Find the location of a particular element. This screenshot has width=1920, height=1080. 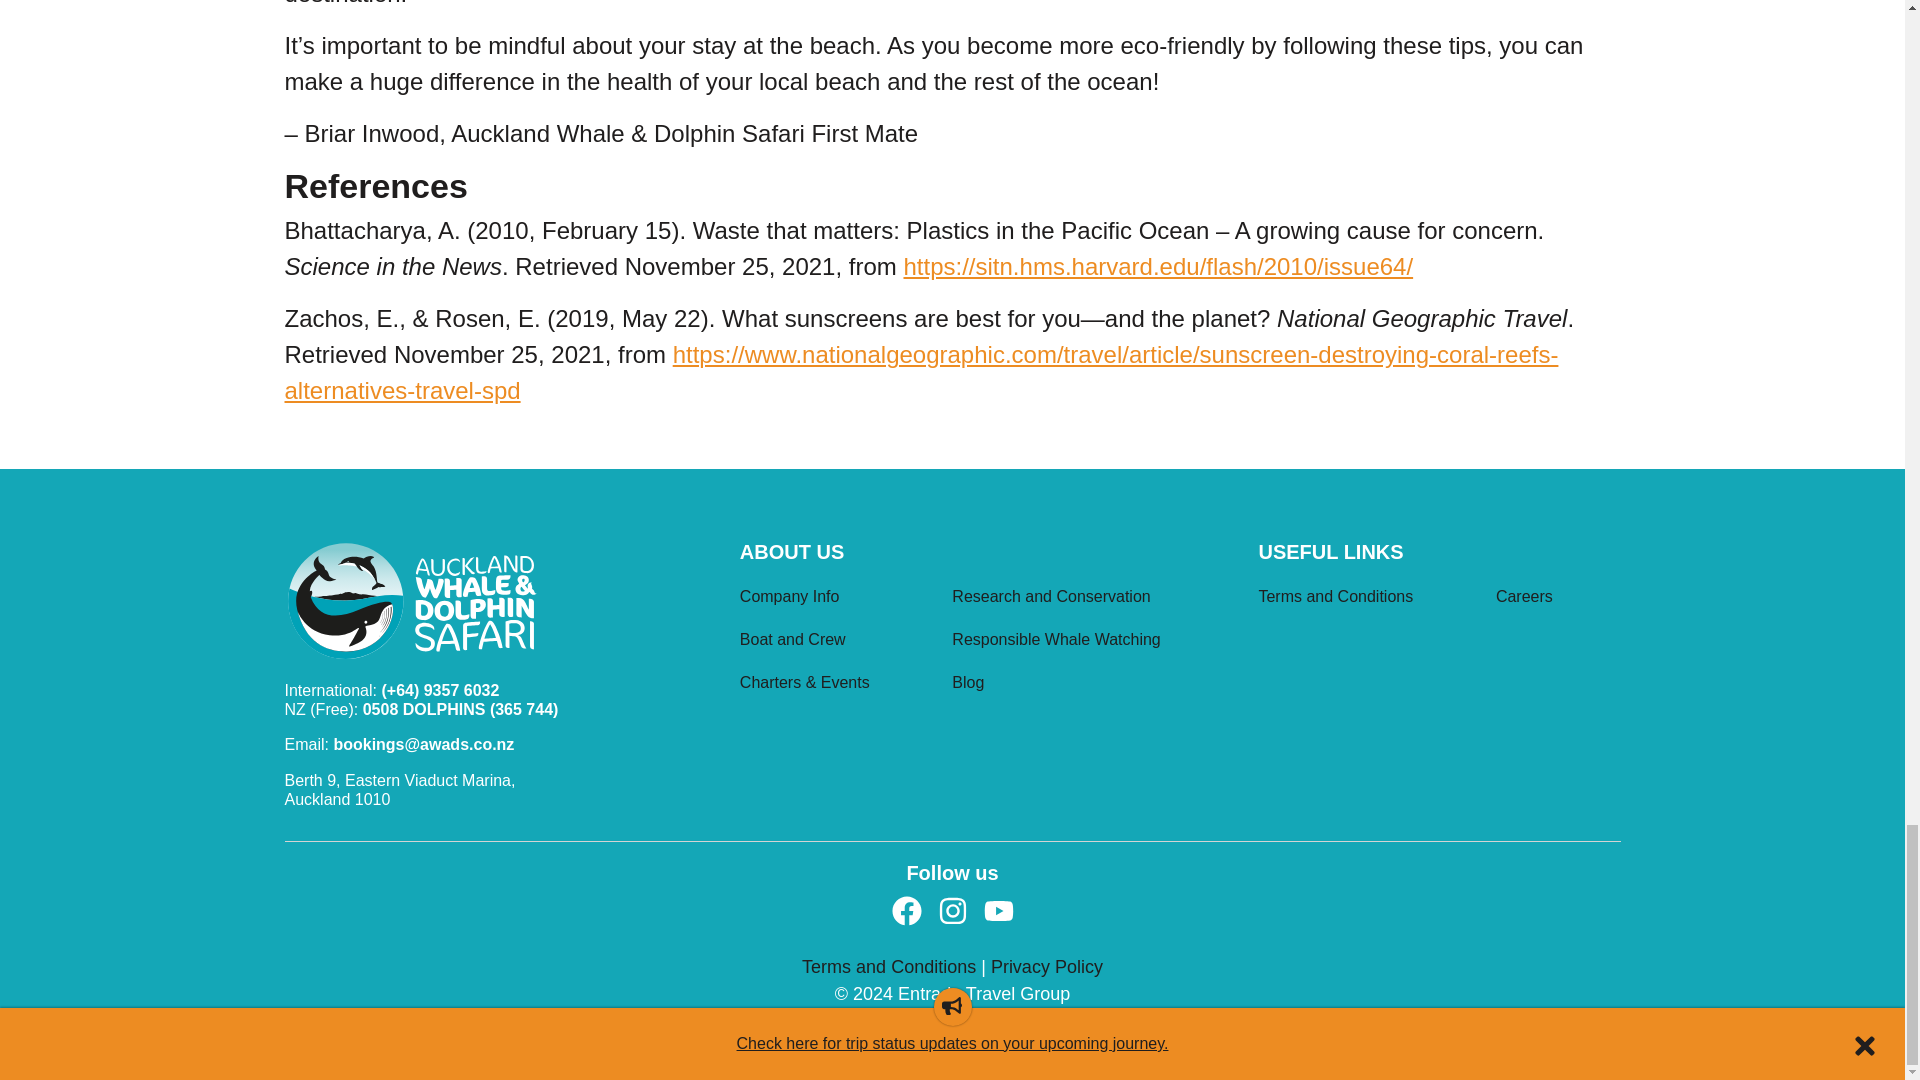

Company Info is located at coordinates (838, 599).